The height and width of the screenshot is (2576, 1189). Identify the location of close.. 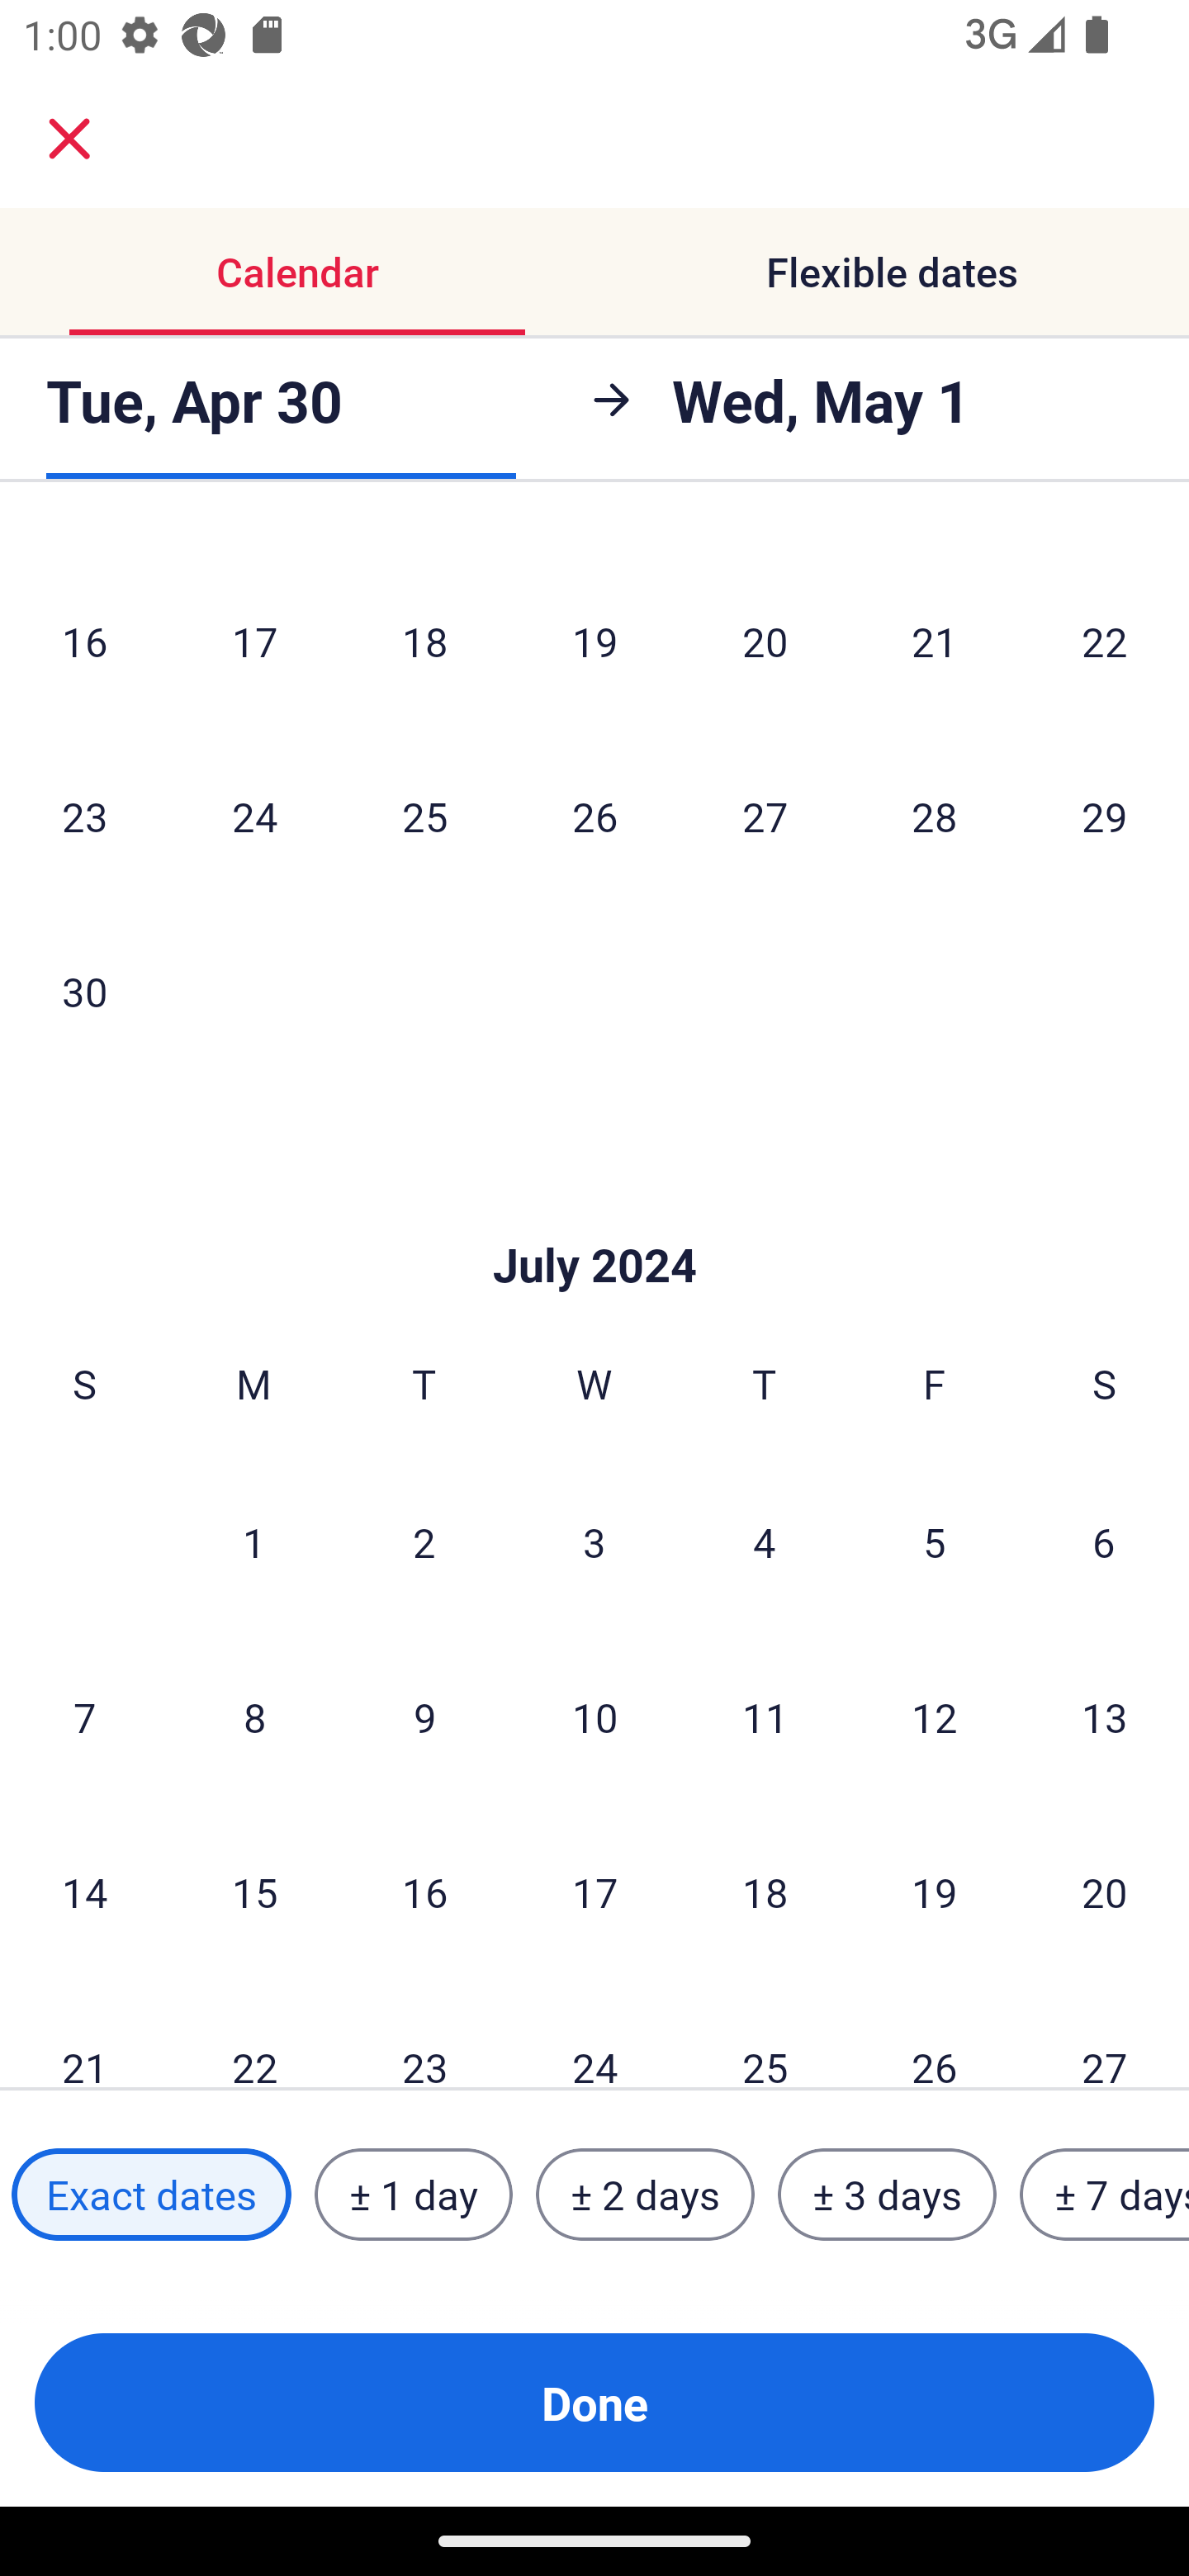
(69, 139).